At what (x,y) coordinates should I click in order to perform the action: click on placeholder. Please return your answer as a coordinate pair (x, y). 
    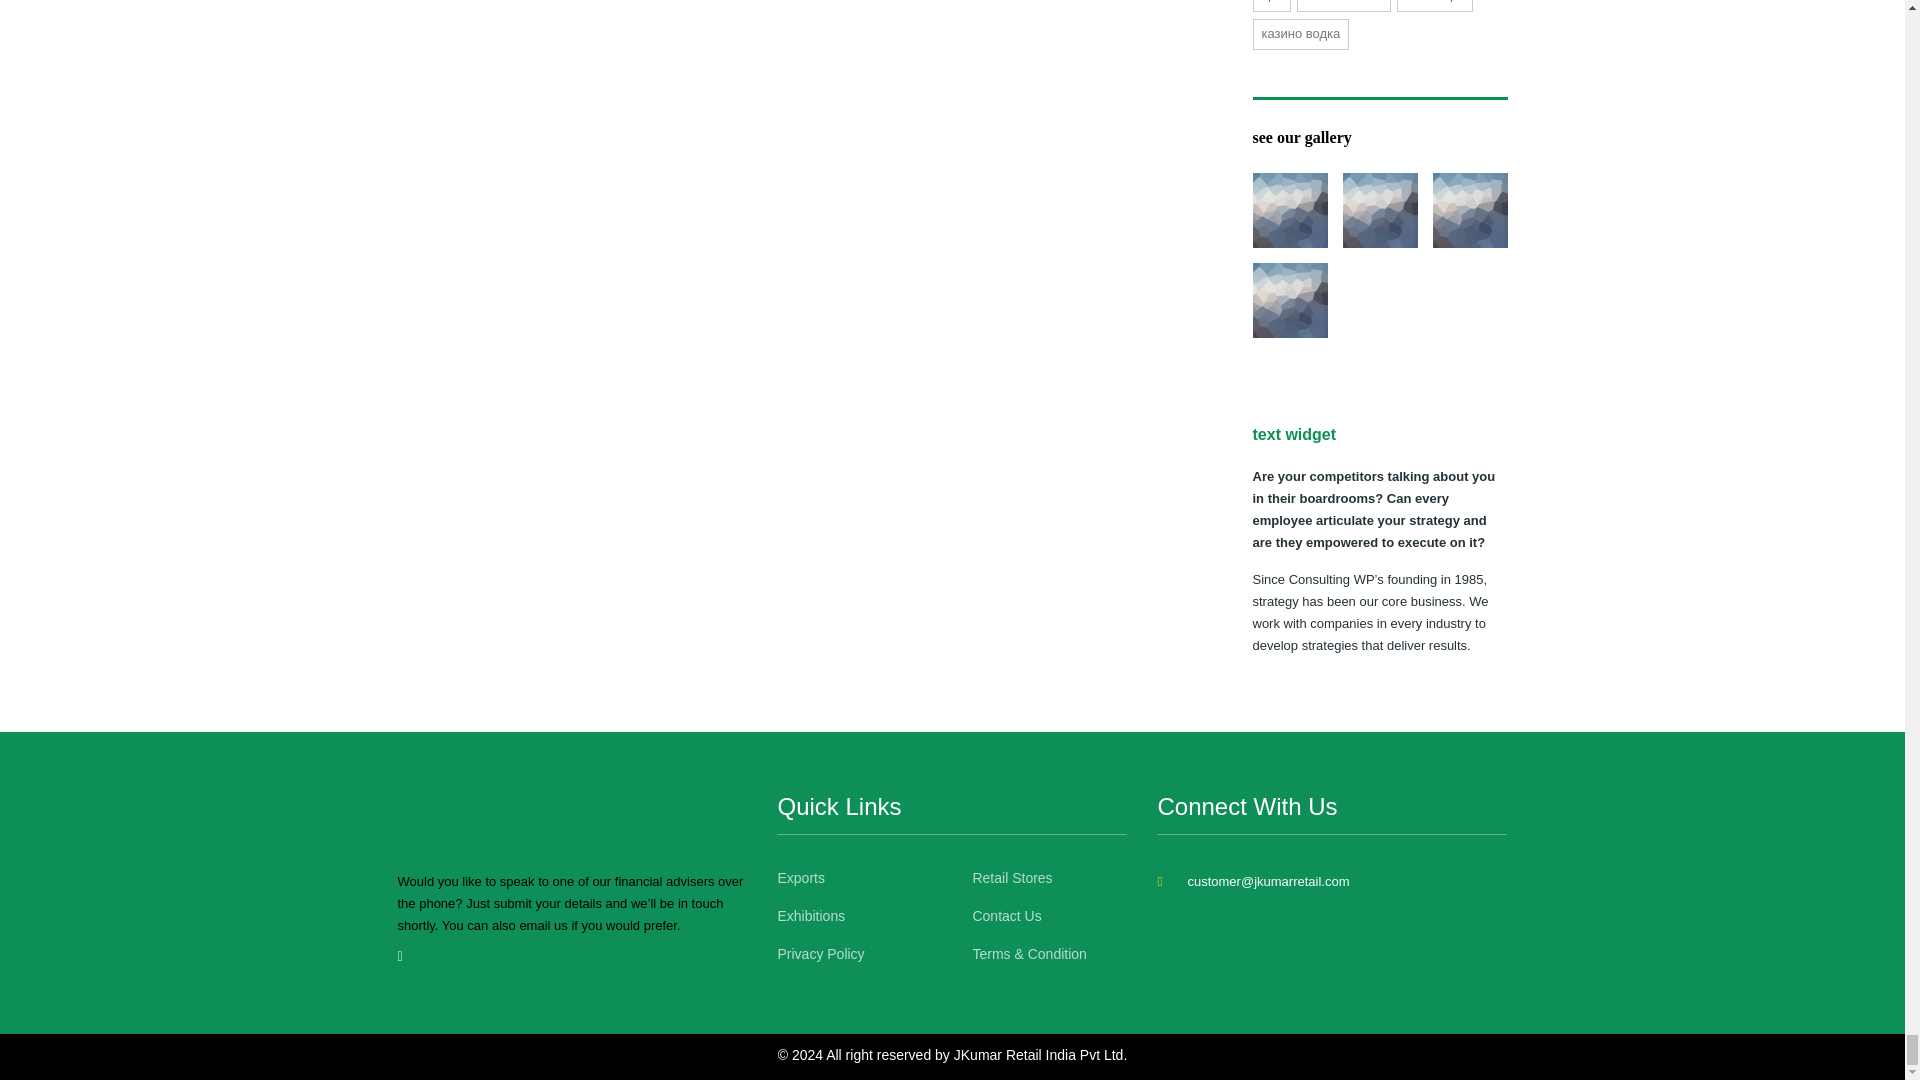
    Looking at the image, I should click on (1470, 210).